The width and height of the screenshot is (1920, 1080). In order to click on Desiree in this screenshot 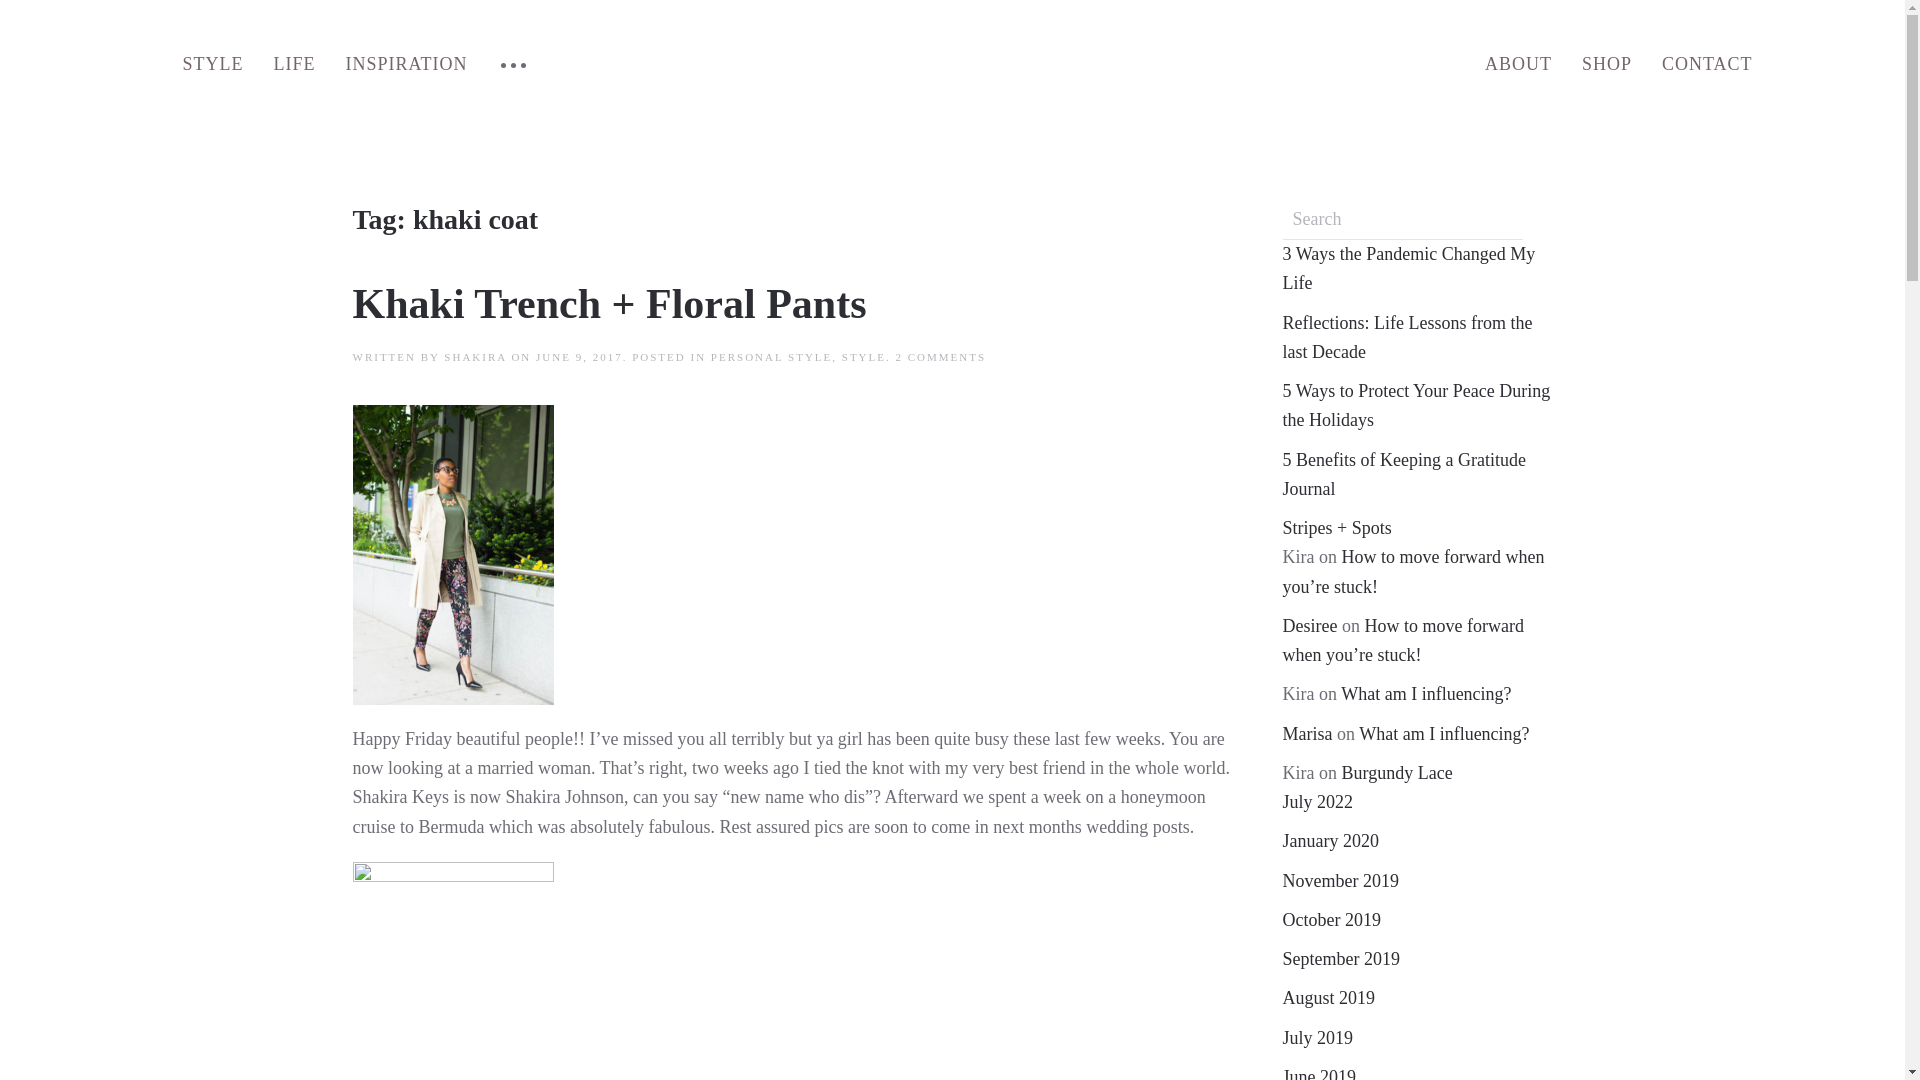, I will do `click(1309, 626)`.